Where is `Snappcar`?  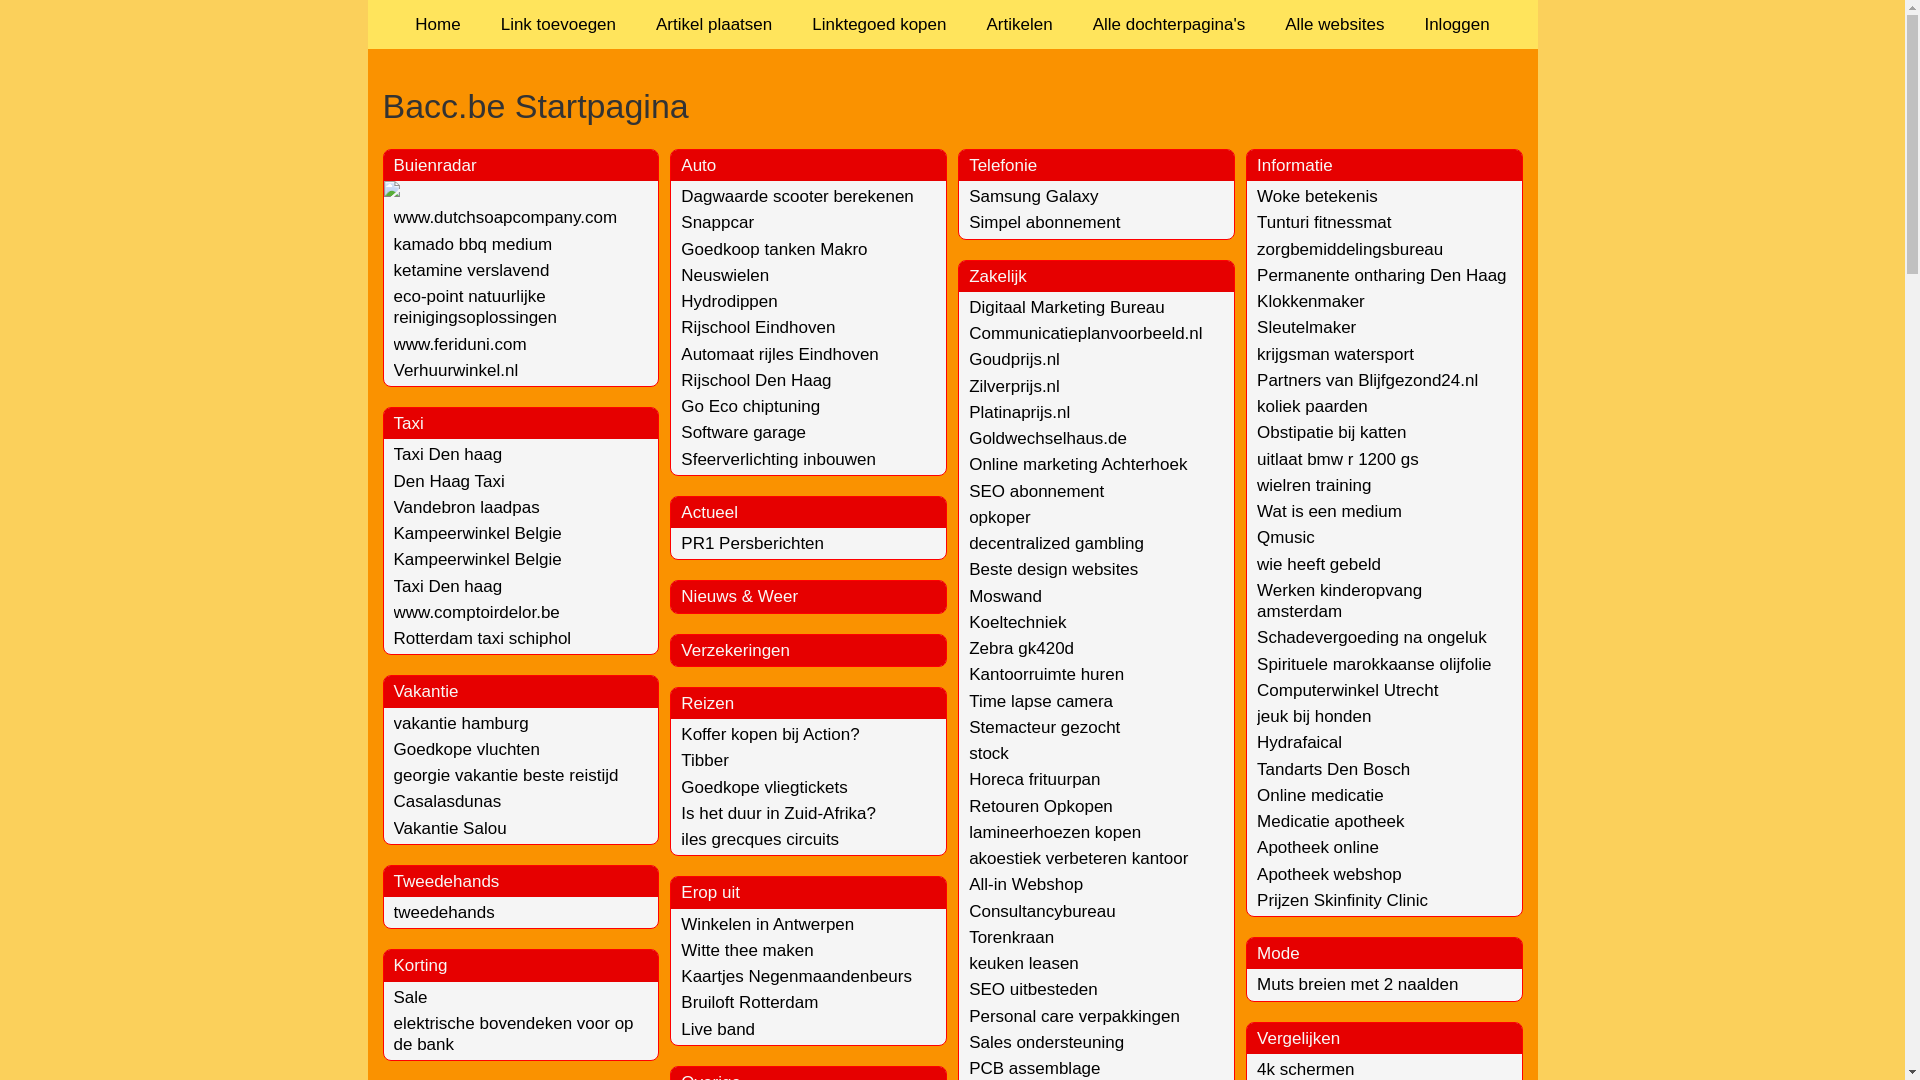 Snappcar is located at coordinates (718, 222).